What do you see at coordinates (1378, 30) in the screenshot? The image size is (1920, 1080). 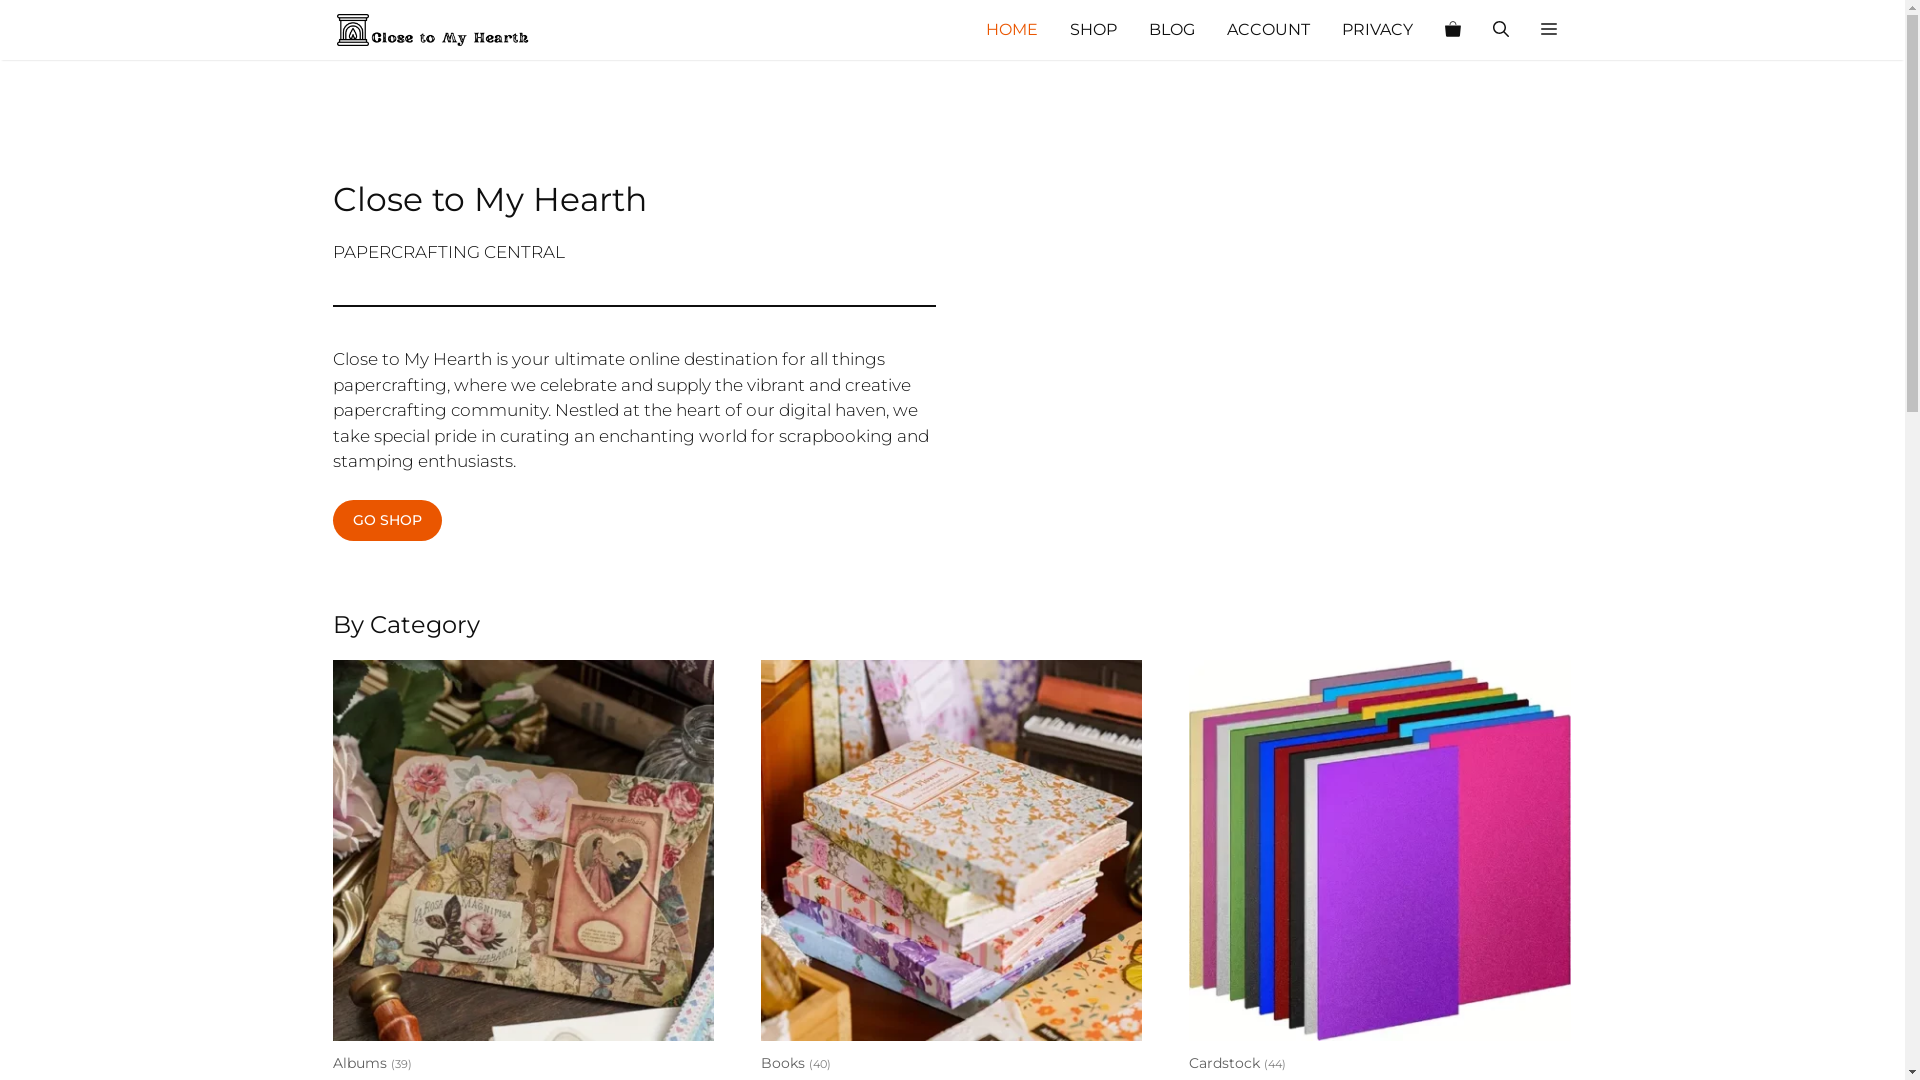 I see `PRIVACY` at bounding box center [1378, 30].